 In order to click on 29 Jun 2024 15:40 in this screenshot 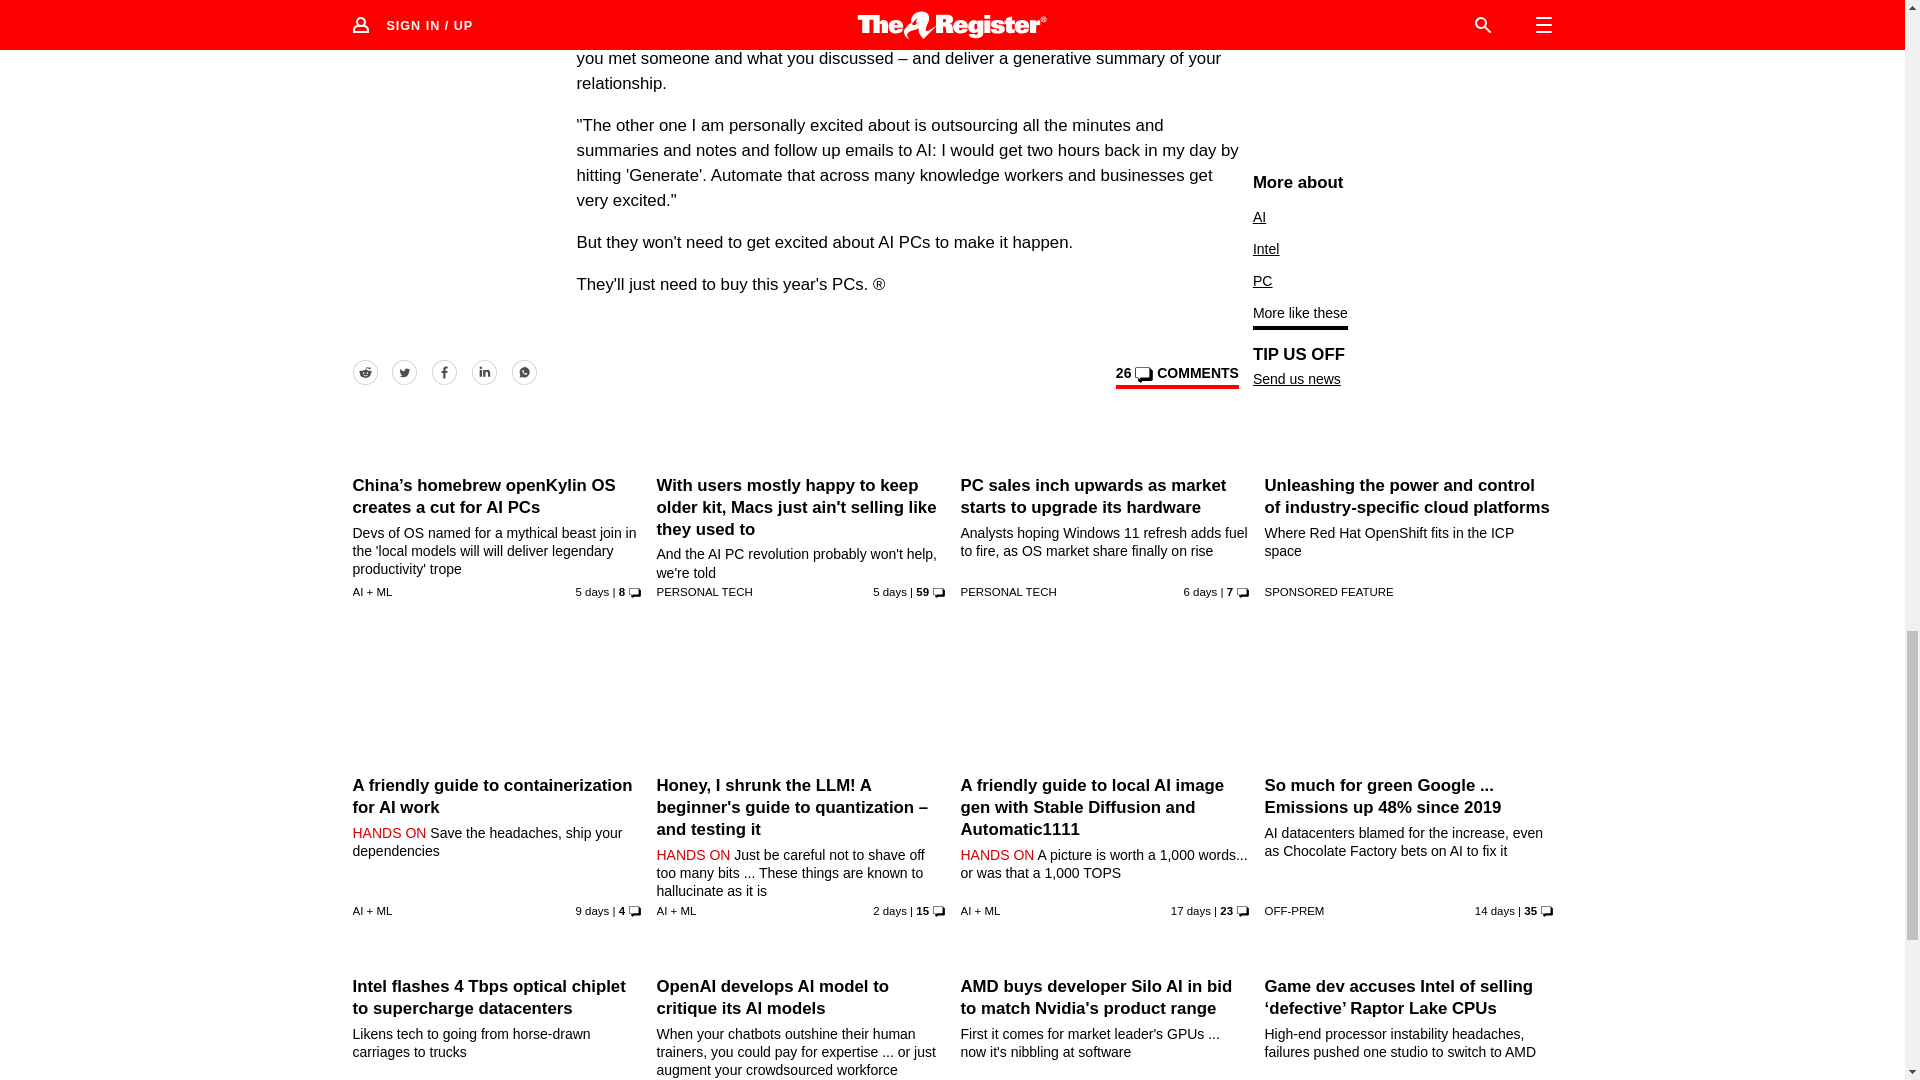, I will do `click(1191, 910)`.